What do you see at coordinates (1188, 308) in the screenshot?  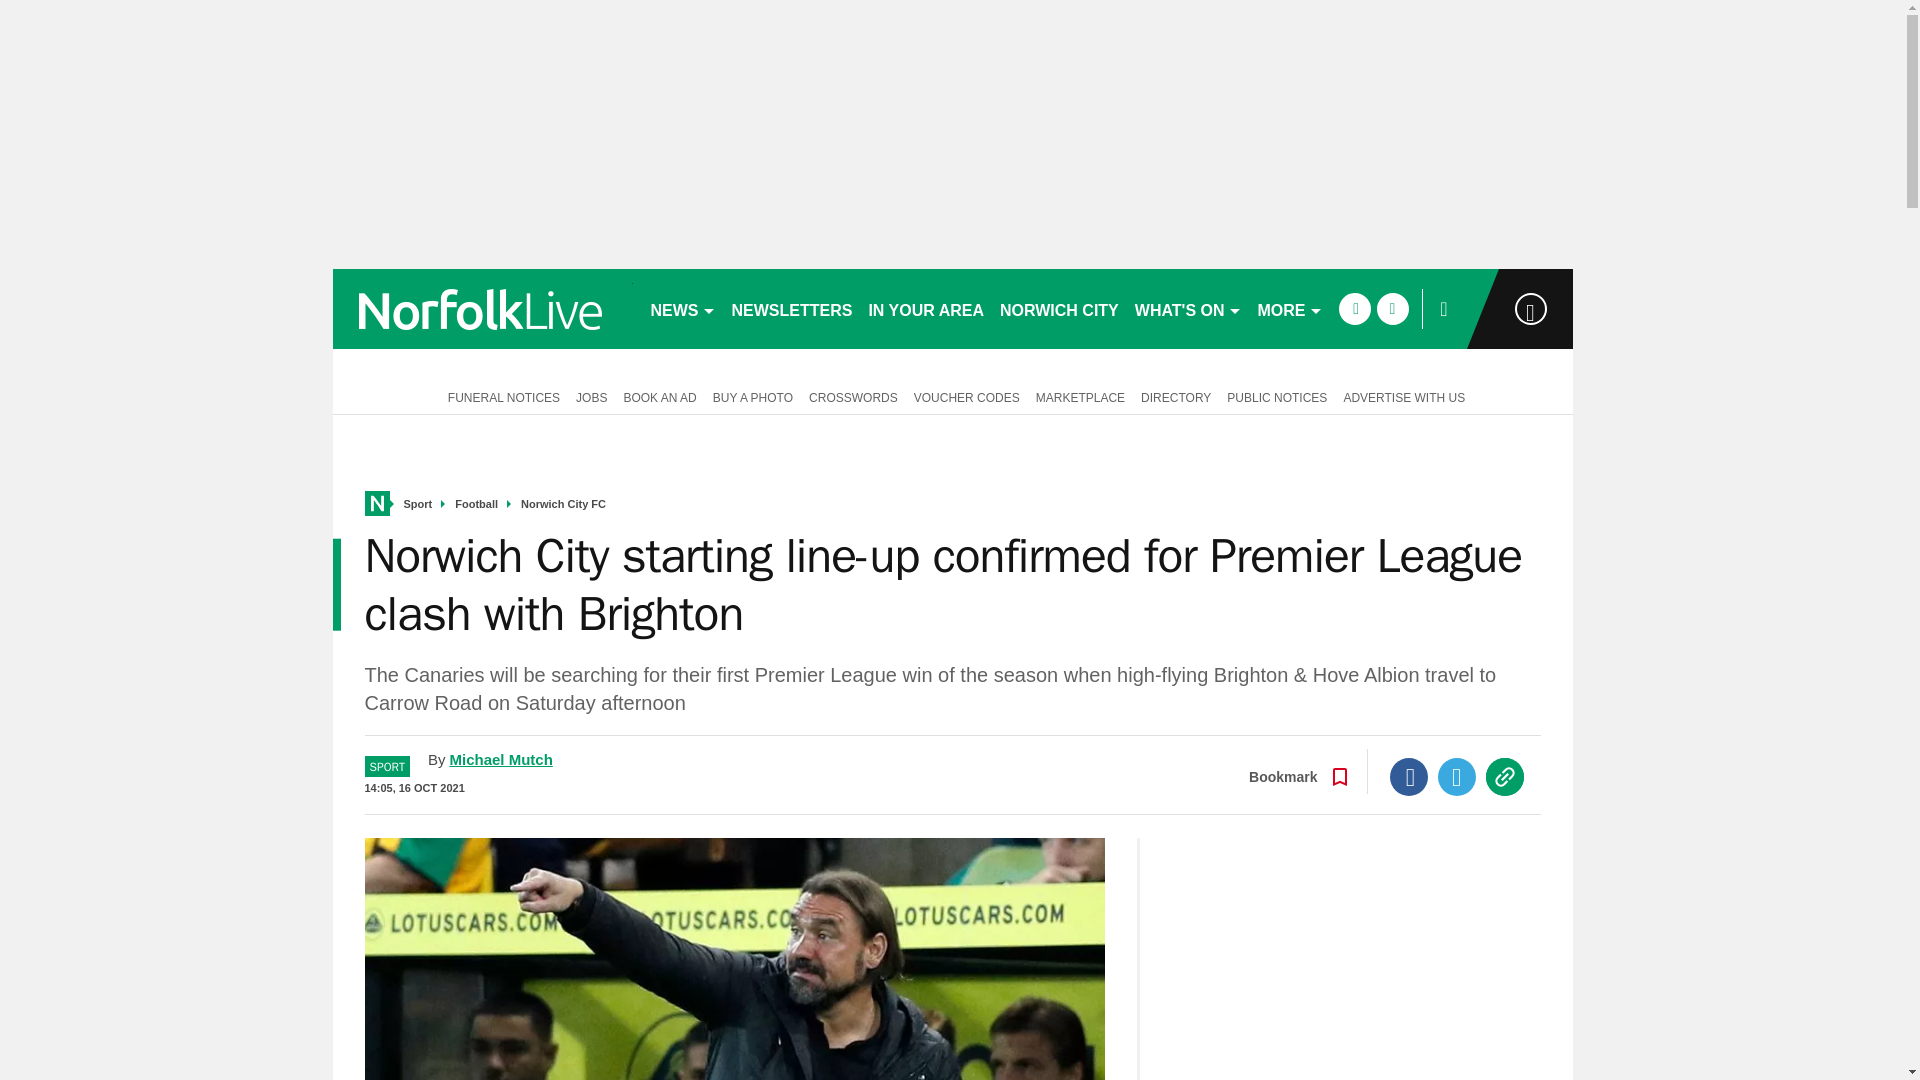 I see `WHAT'S ON` at bounding box center [1188, 308].